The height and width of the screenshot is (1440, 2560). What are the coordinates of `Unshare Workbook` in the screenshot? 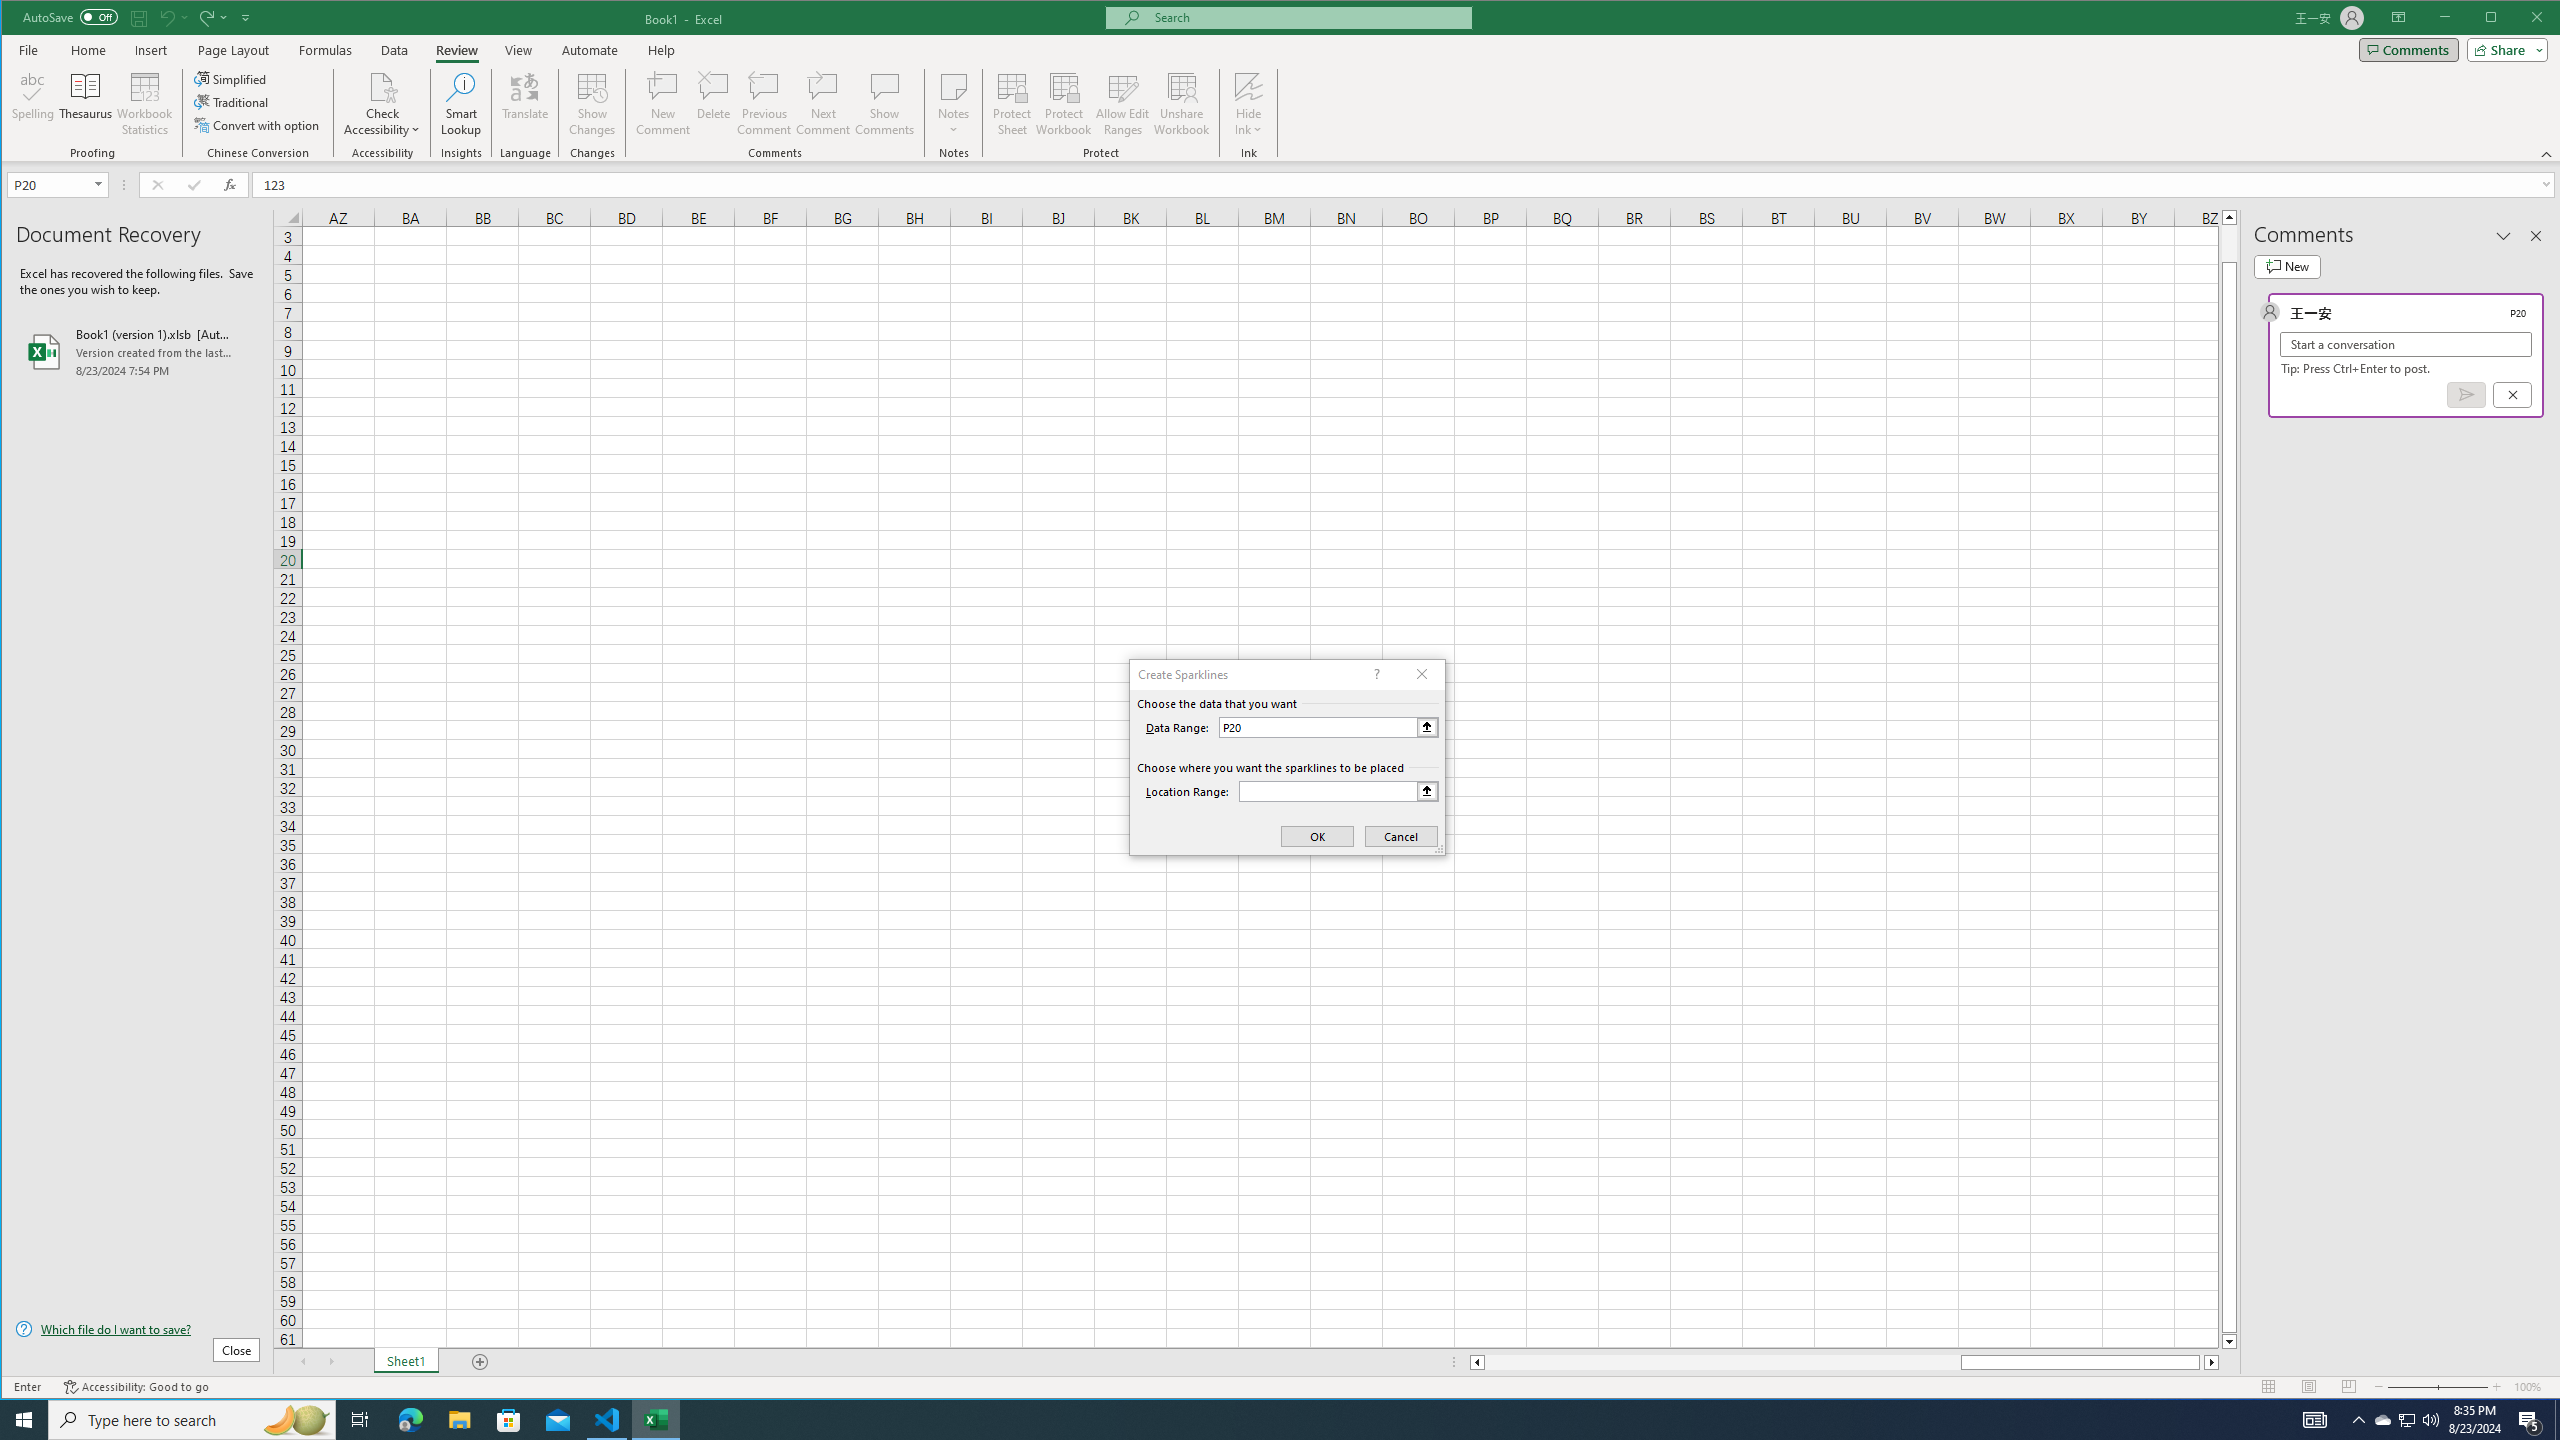 It's located at (1181, 104).